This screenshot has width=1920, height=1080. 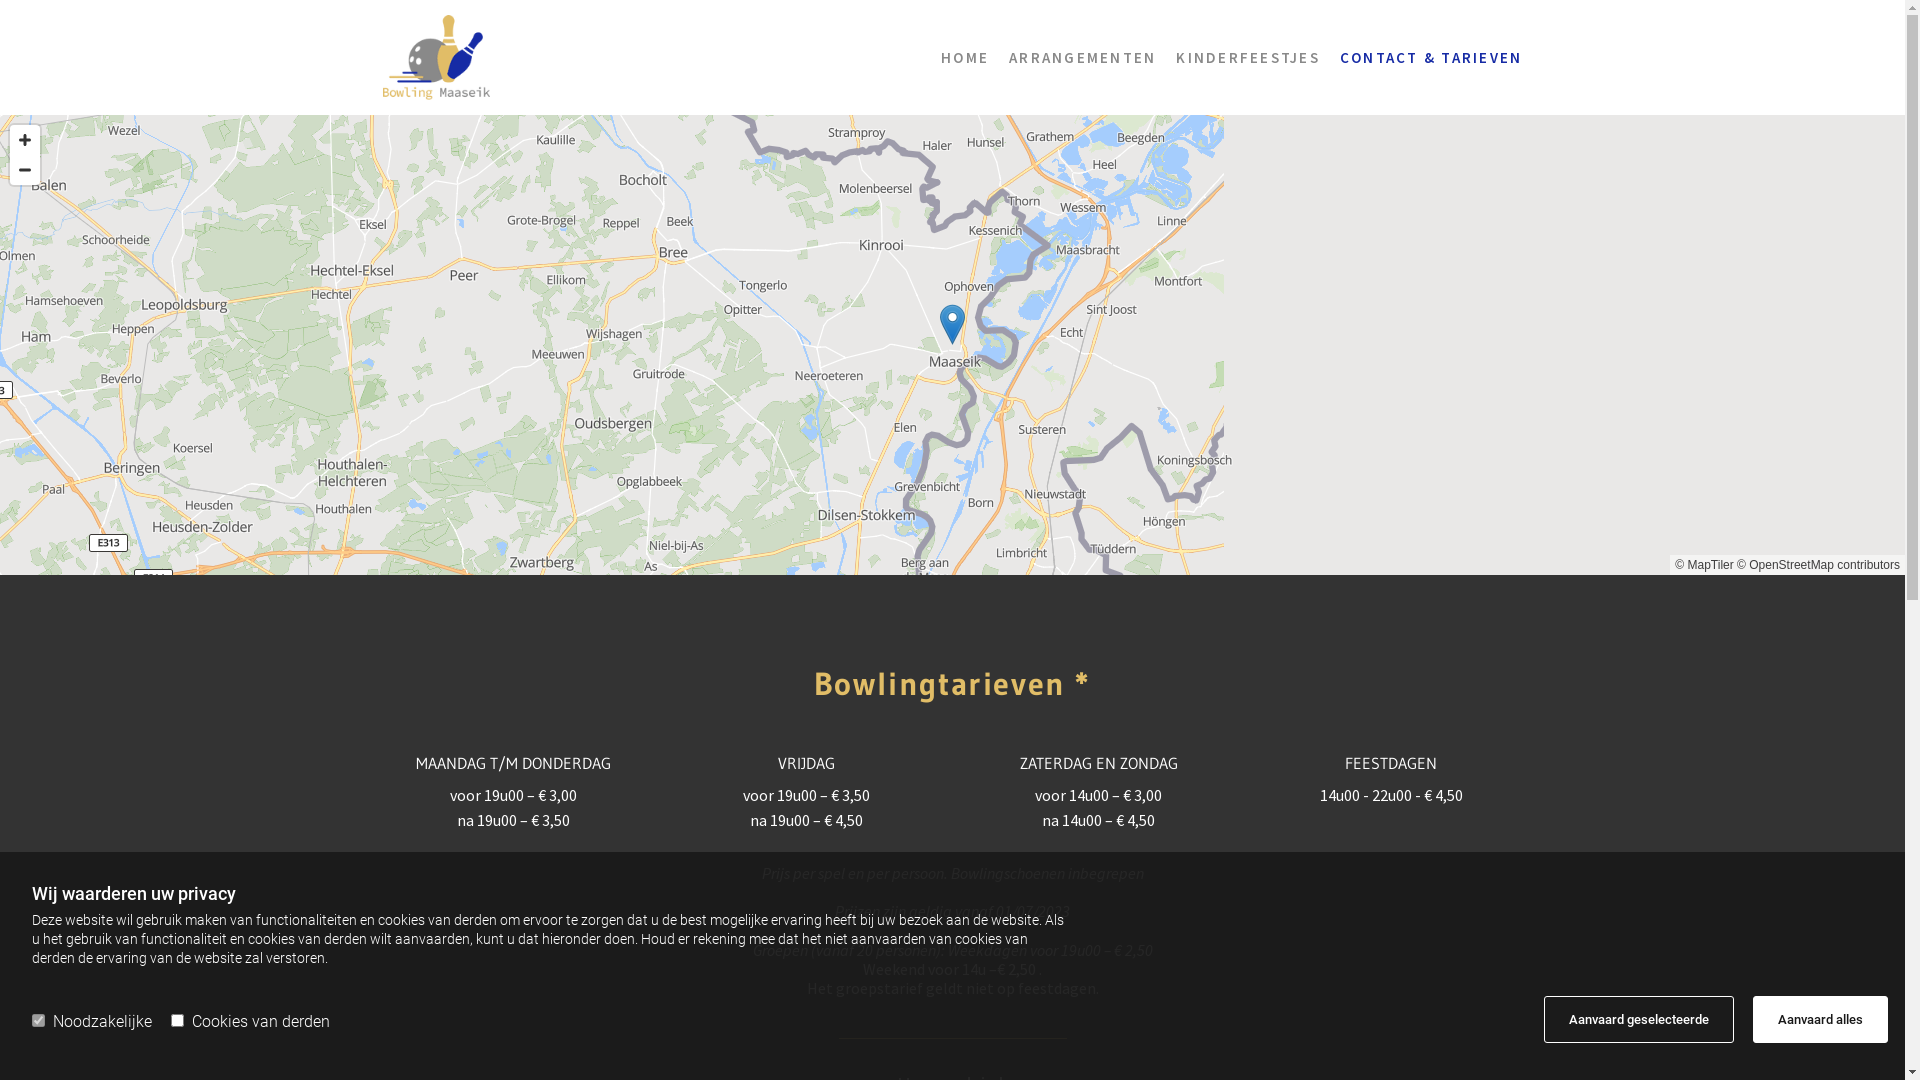 What do you see at coordinates (1820, 1020) in the screenshot?
I see `Aanvaard alles` at bounding box center [1820, 1020].